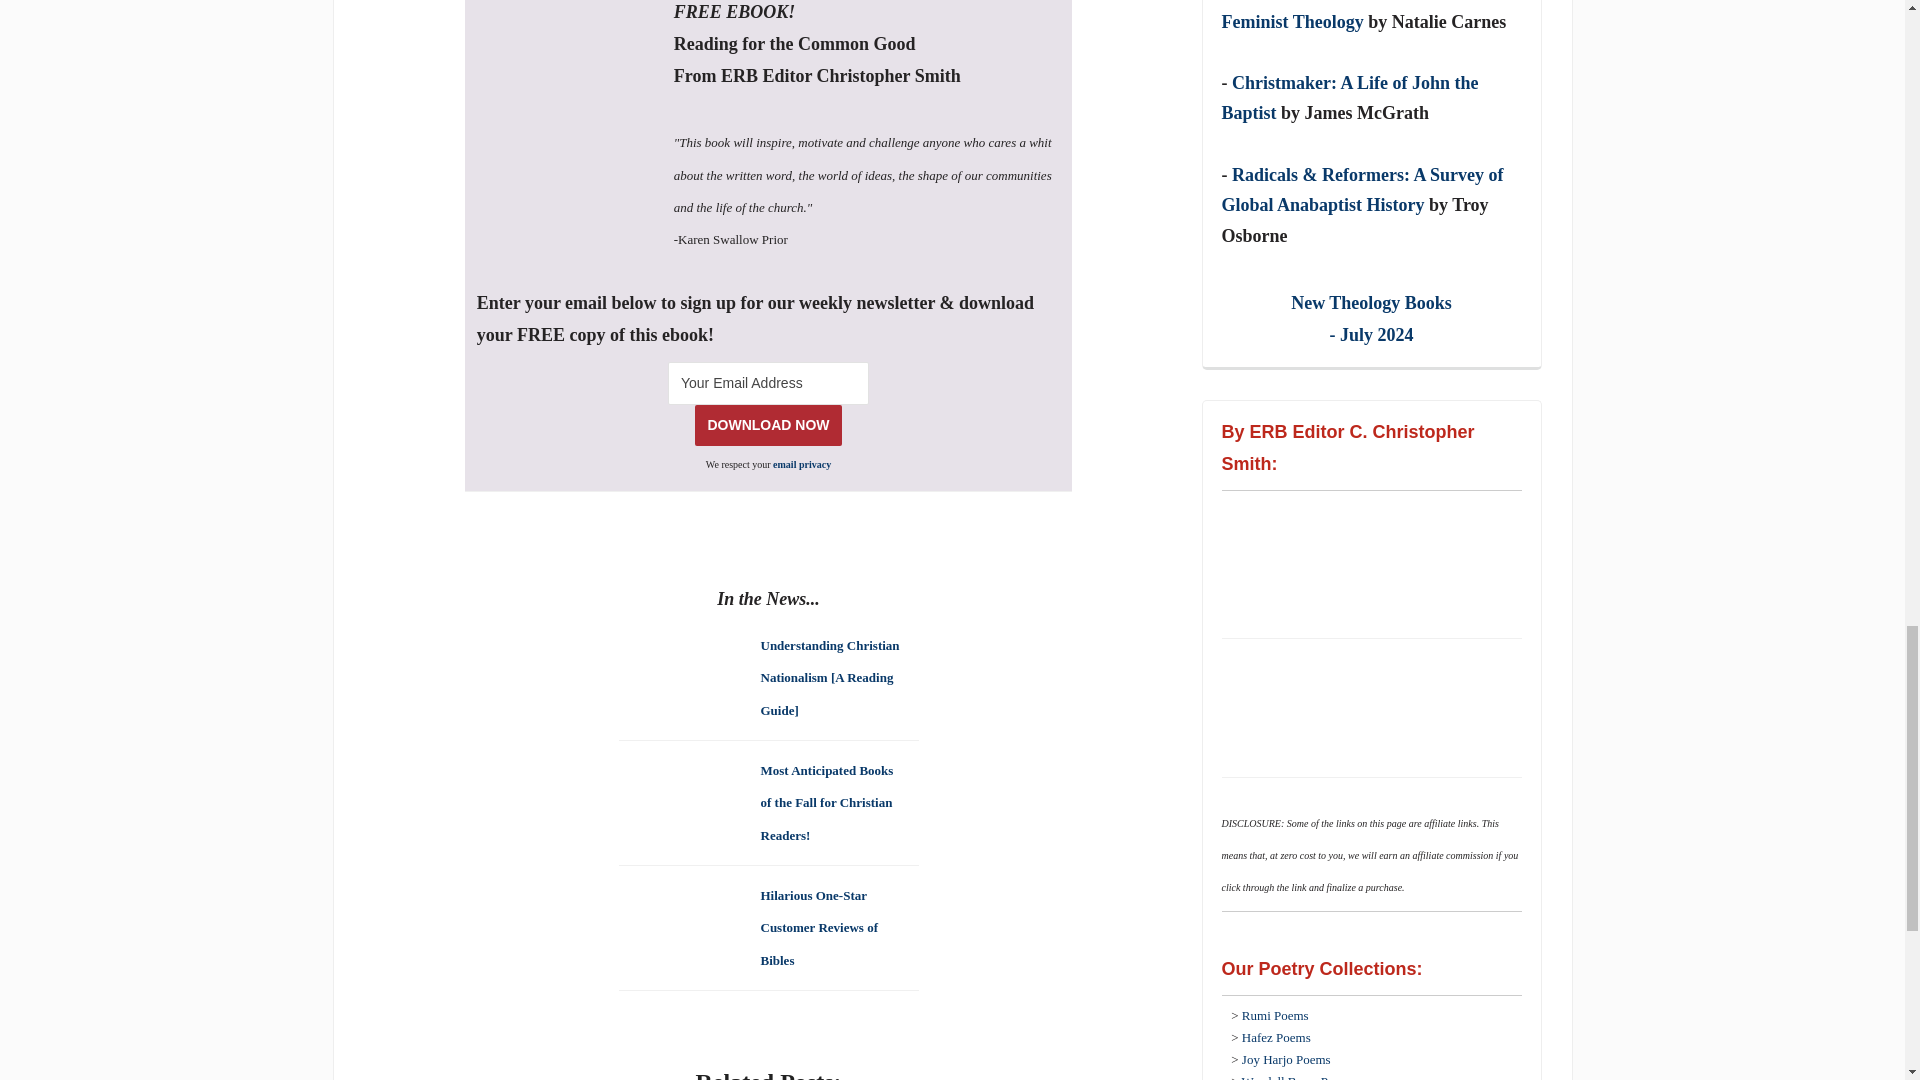  I want to click on Your Email Address, so click(768, 383).